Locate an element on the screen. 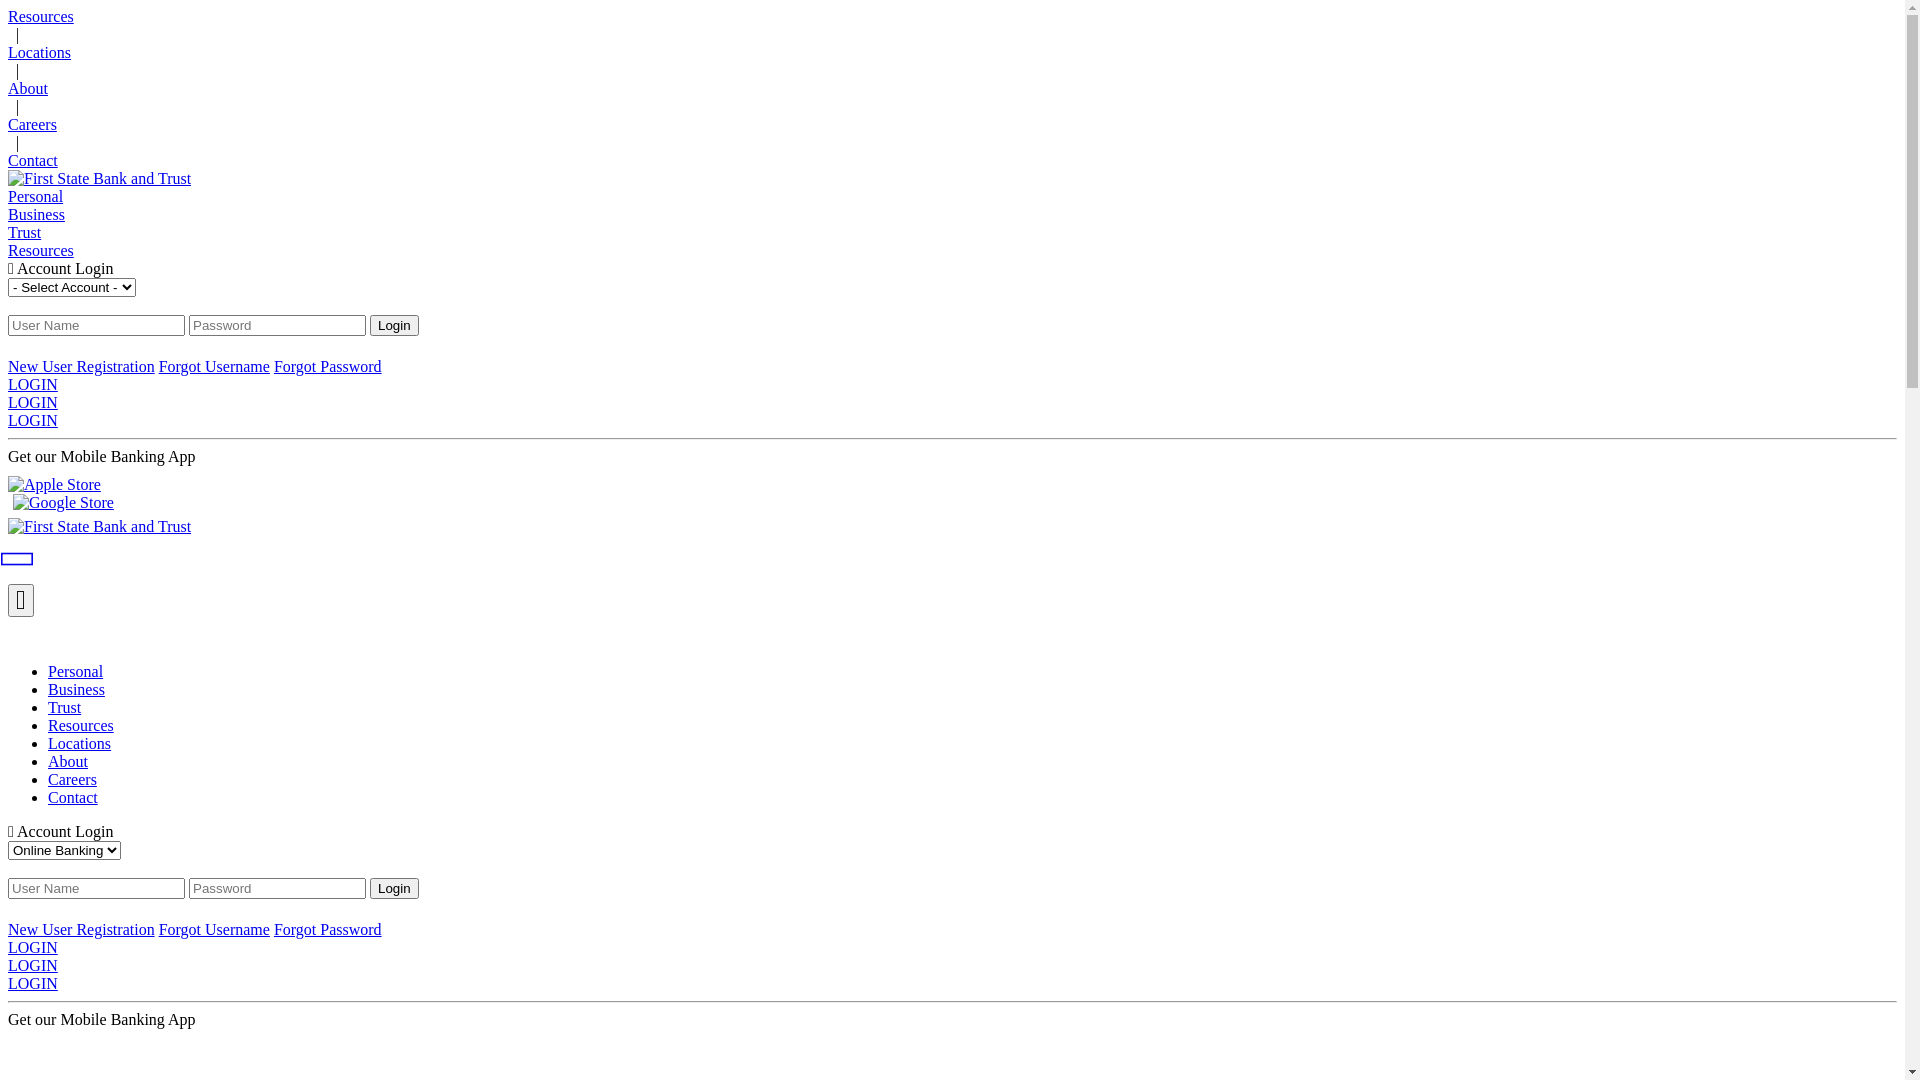  Contact is located at coordinates (972, 798).